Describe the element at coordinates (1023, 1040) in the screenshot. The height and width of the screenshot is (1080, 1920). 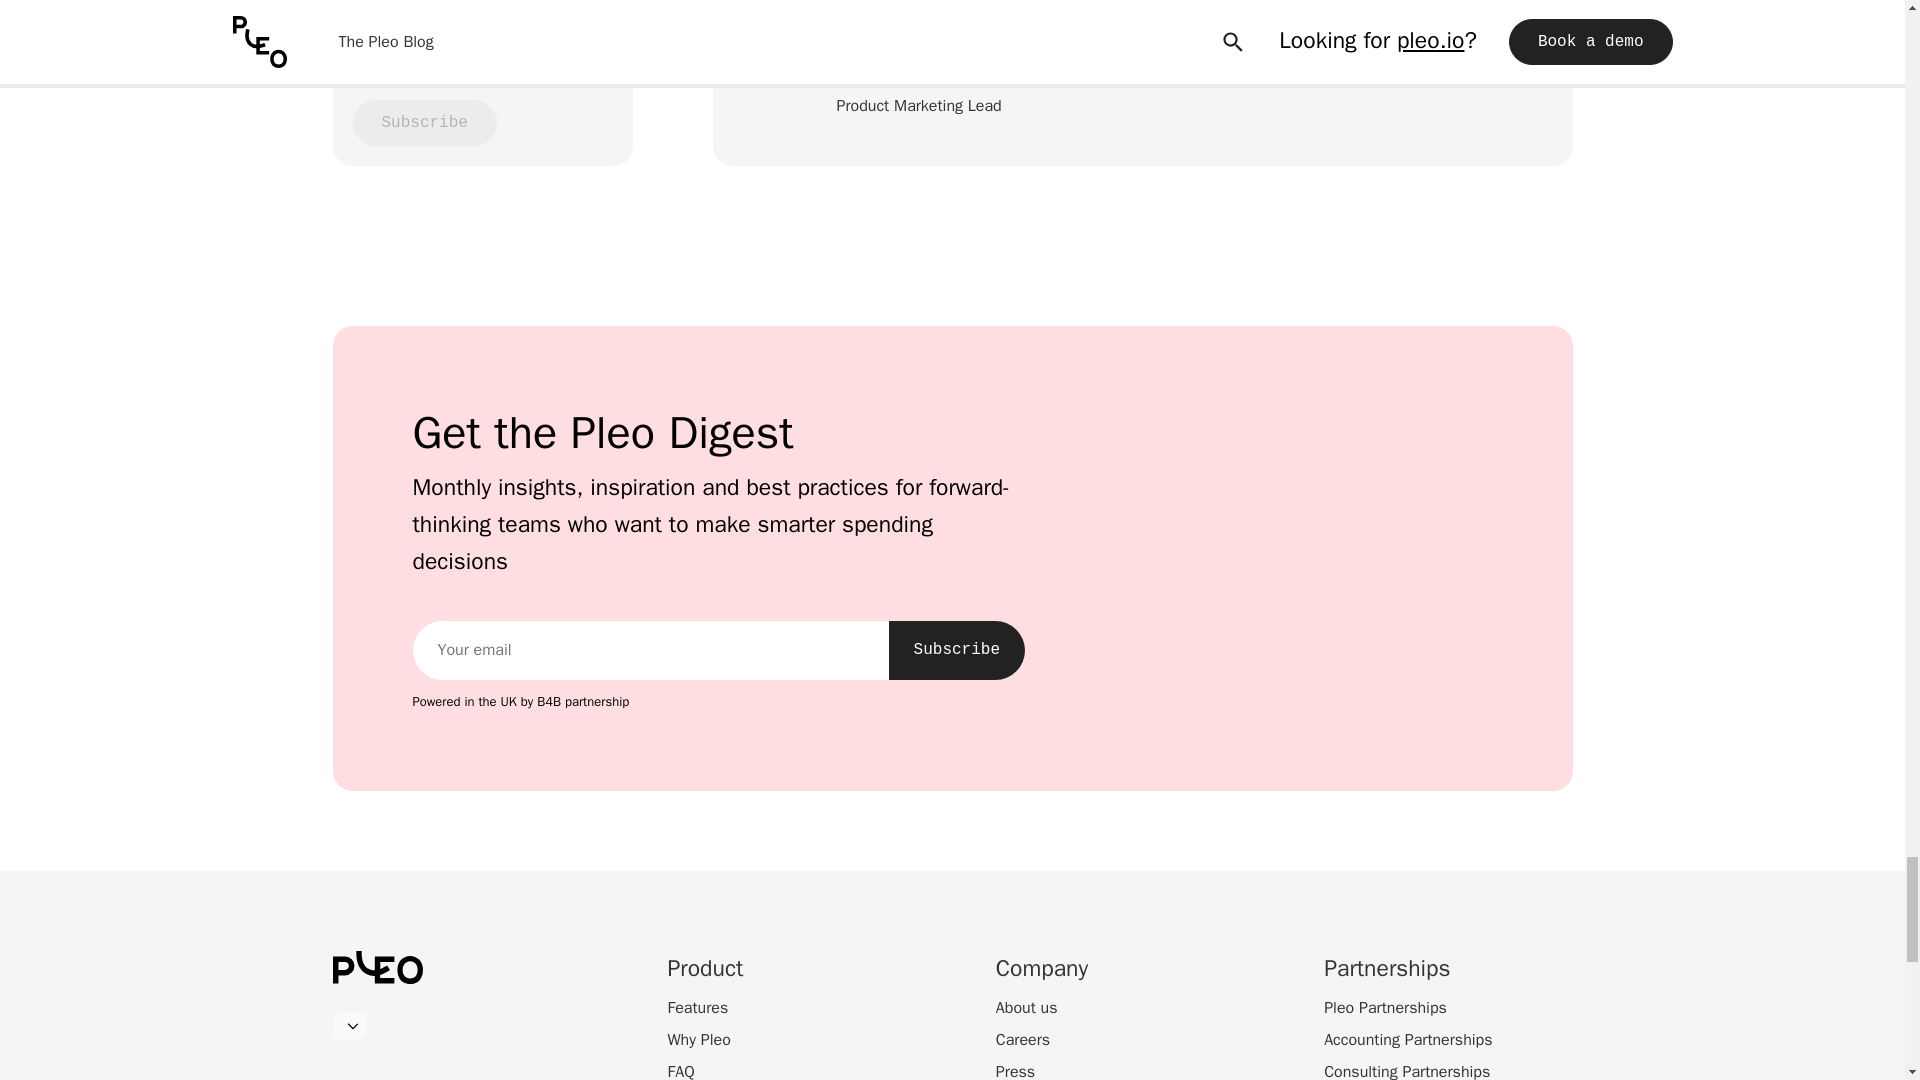
I see `Careers` at that location.